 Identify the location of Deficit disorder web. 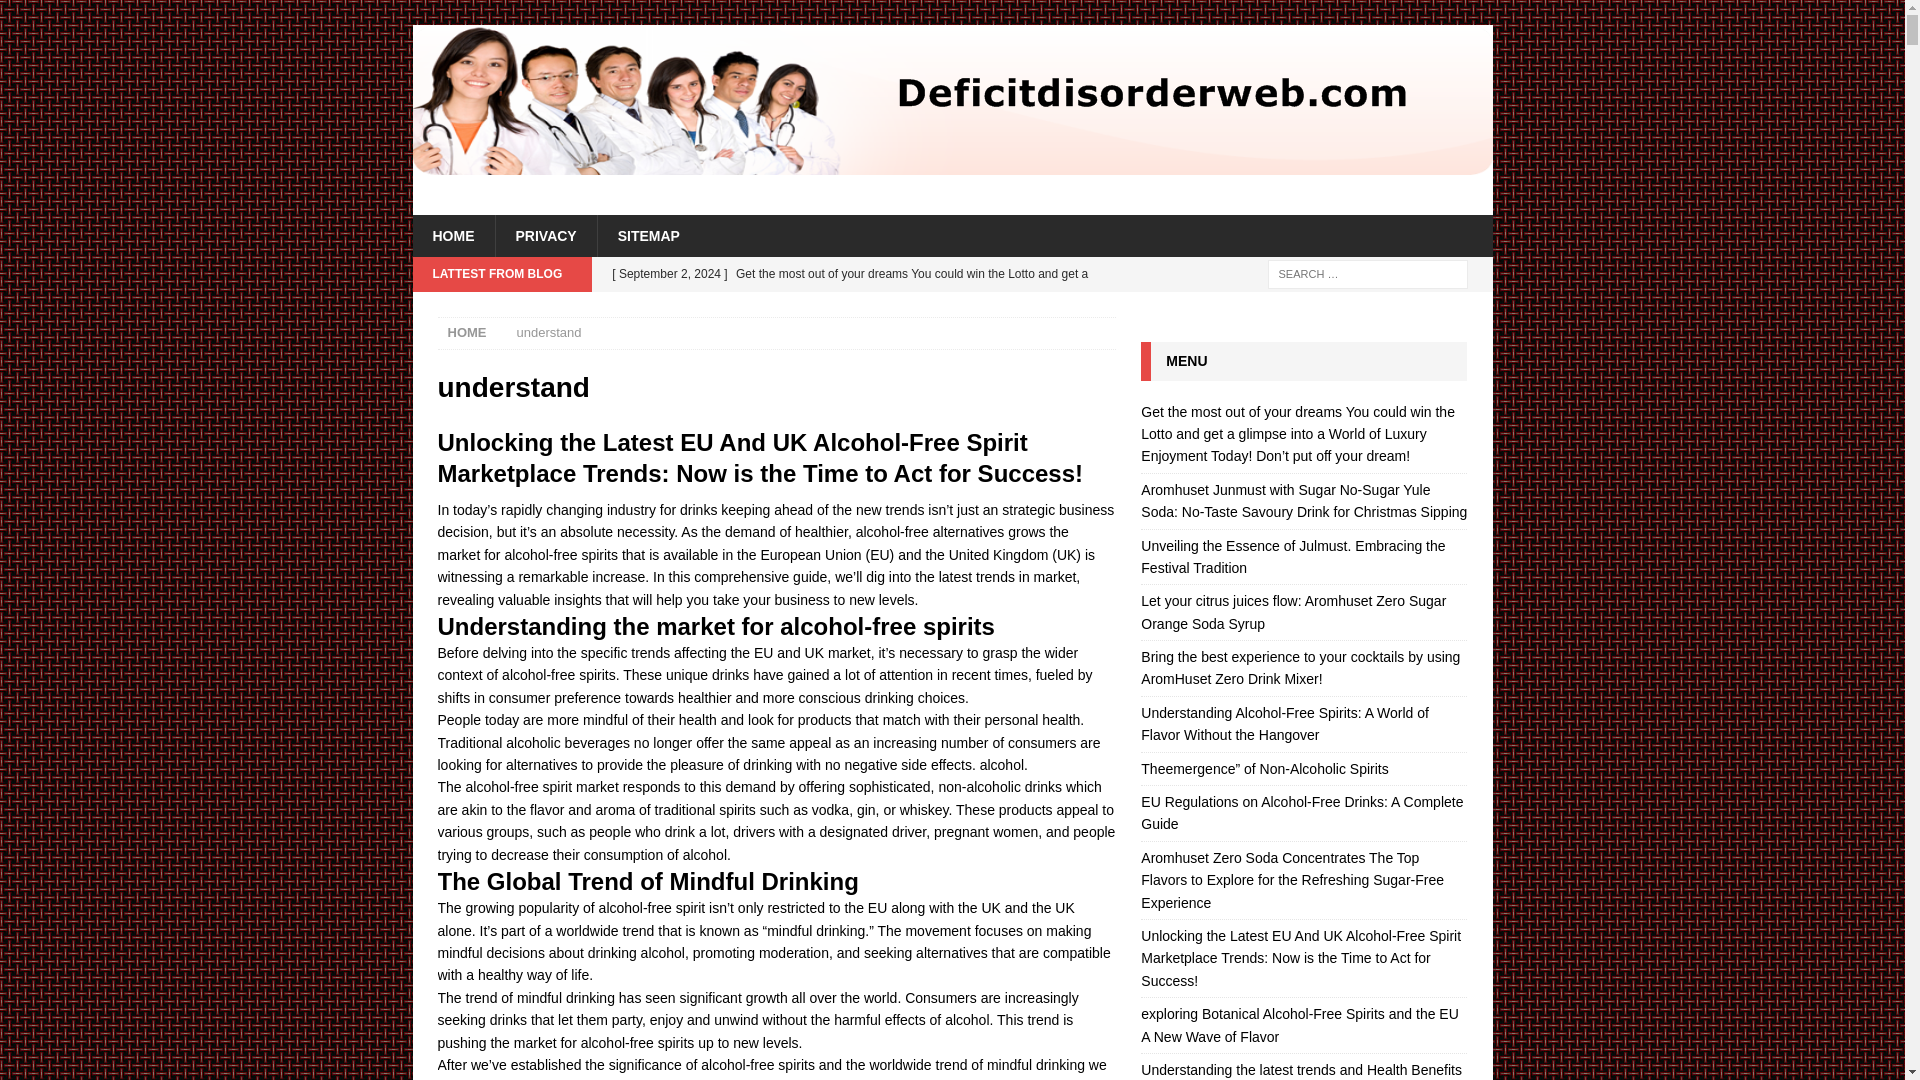
(952, 163).